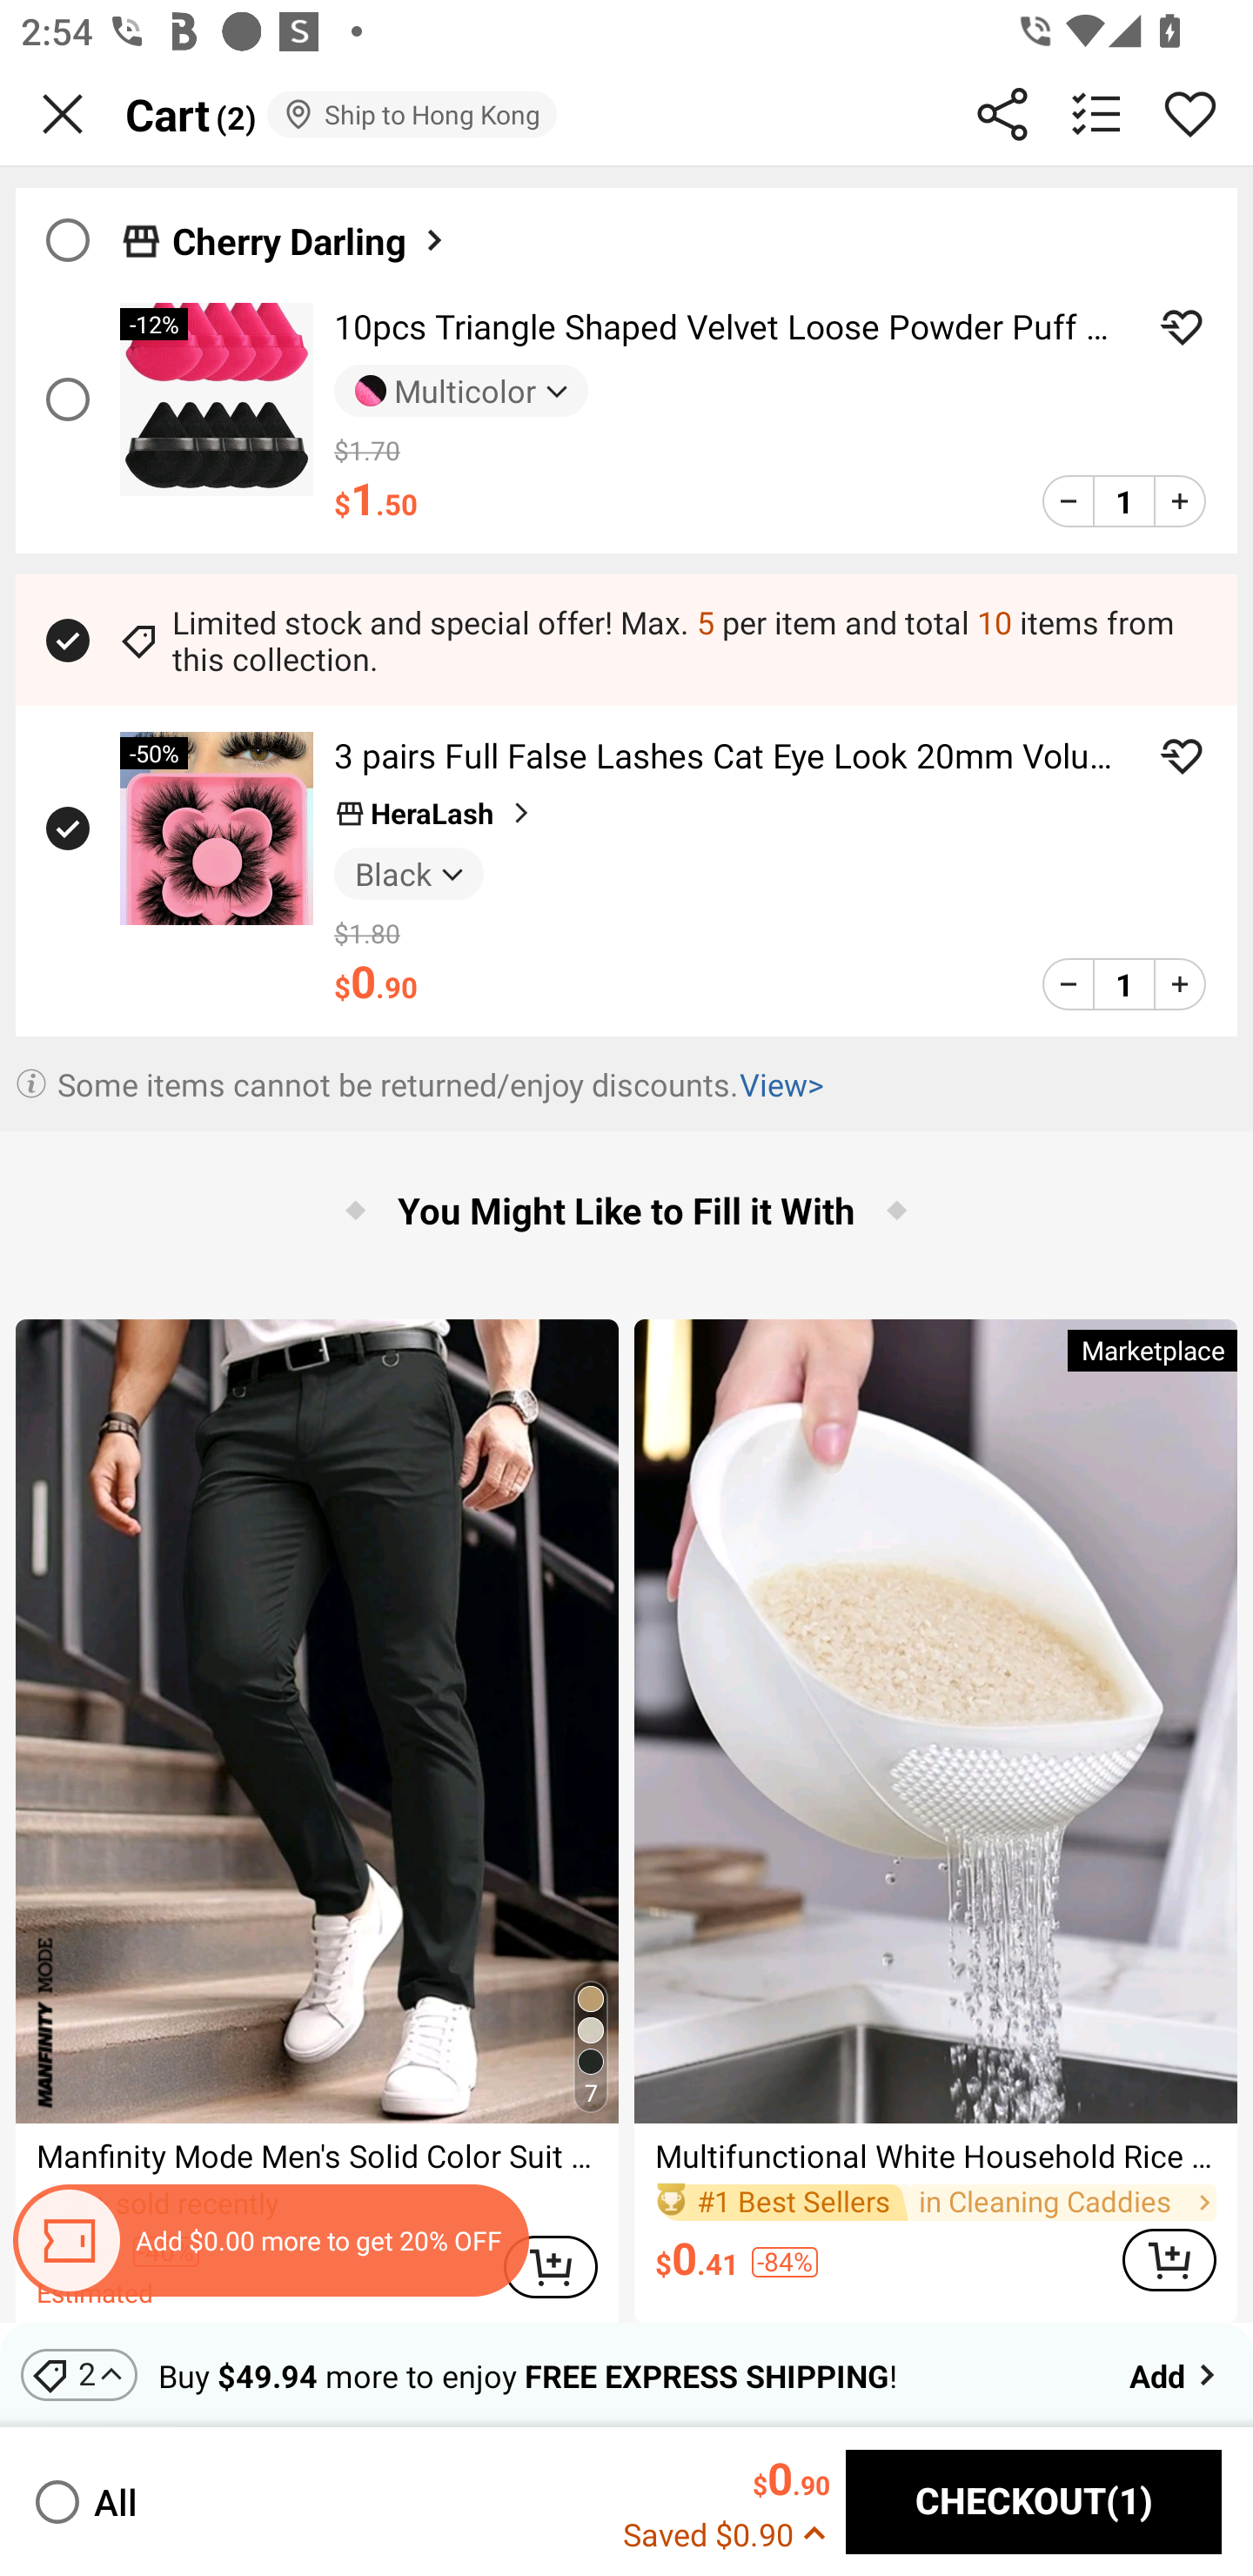 This screenshot has width=1253, height=2576. What do you see at coordinates (1069, 500) in the screenshot?
I see `product quantity minus 1` at bounding box center [1069, 500].